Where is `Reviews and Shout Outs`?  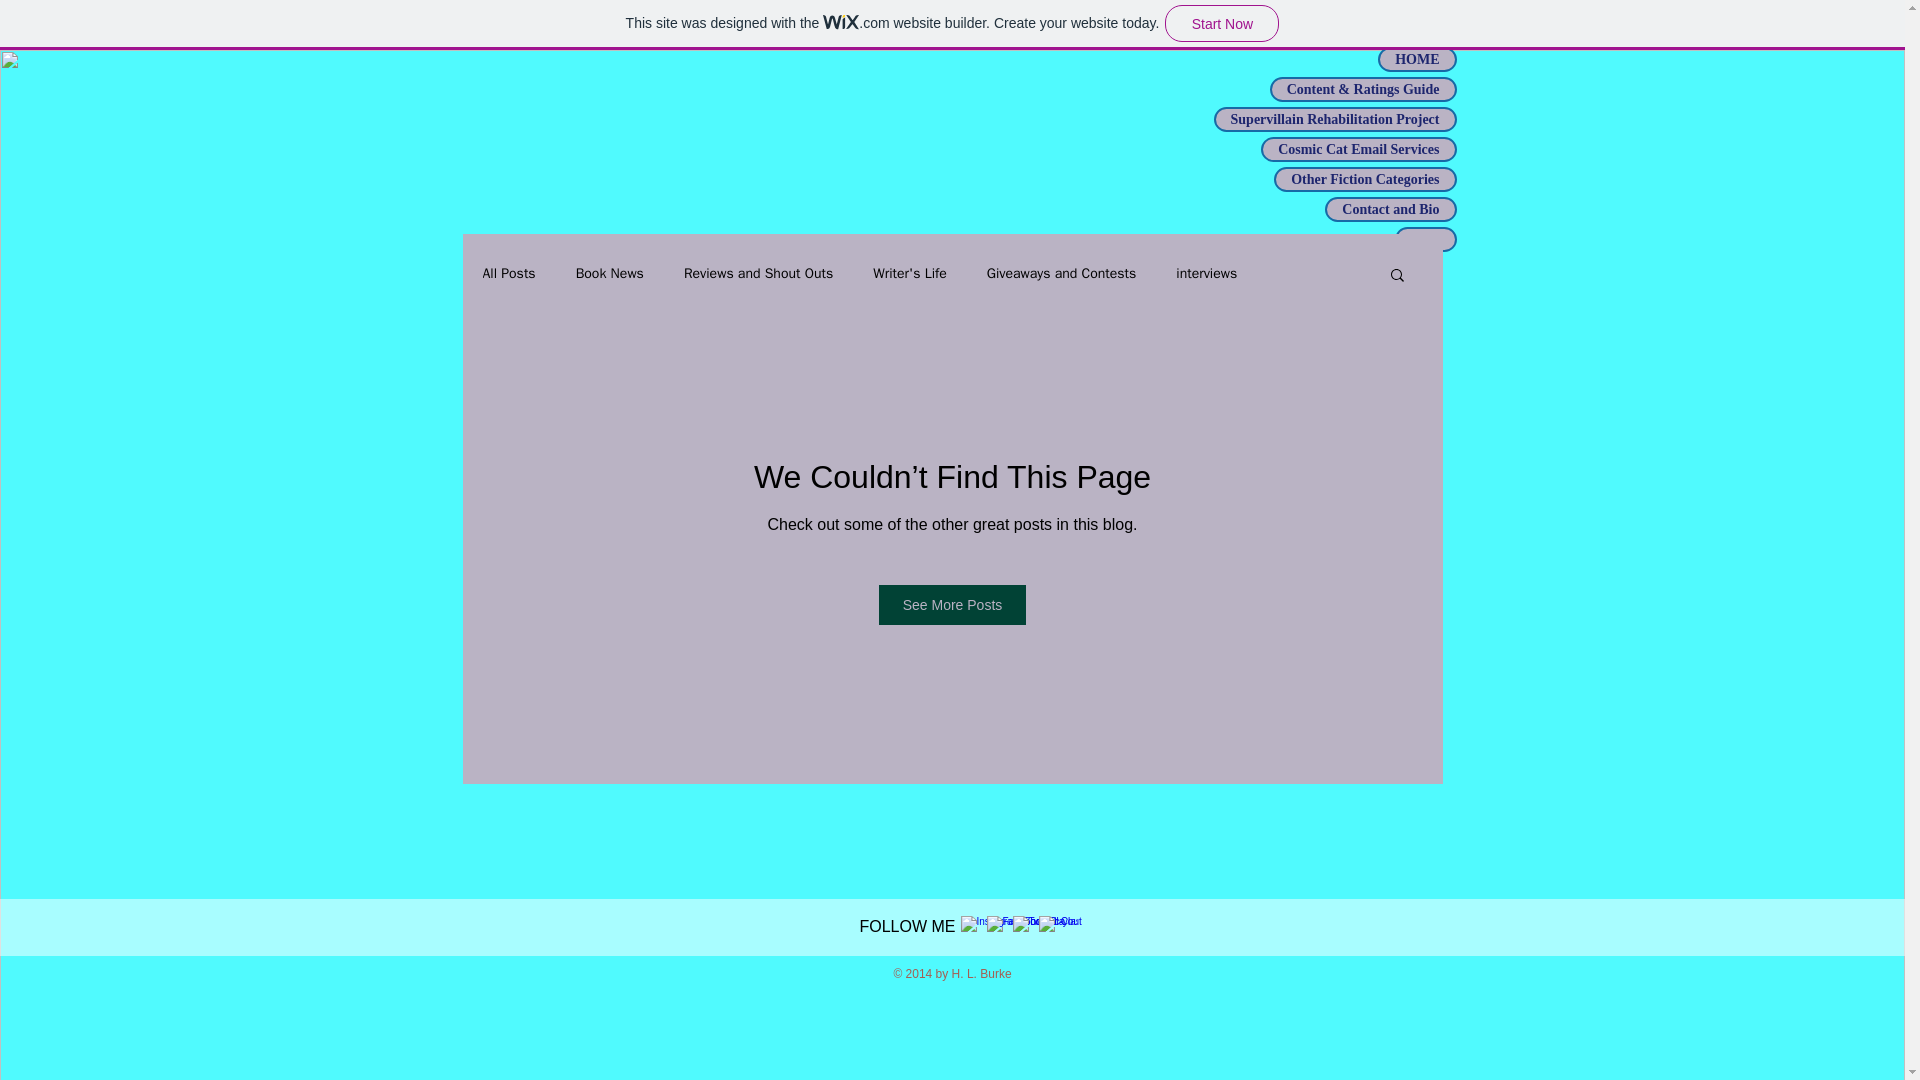
Reviews and Shout Outs is located at coordinates (758, 273).